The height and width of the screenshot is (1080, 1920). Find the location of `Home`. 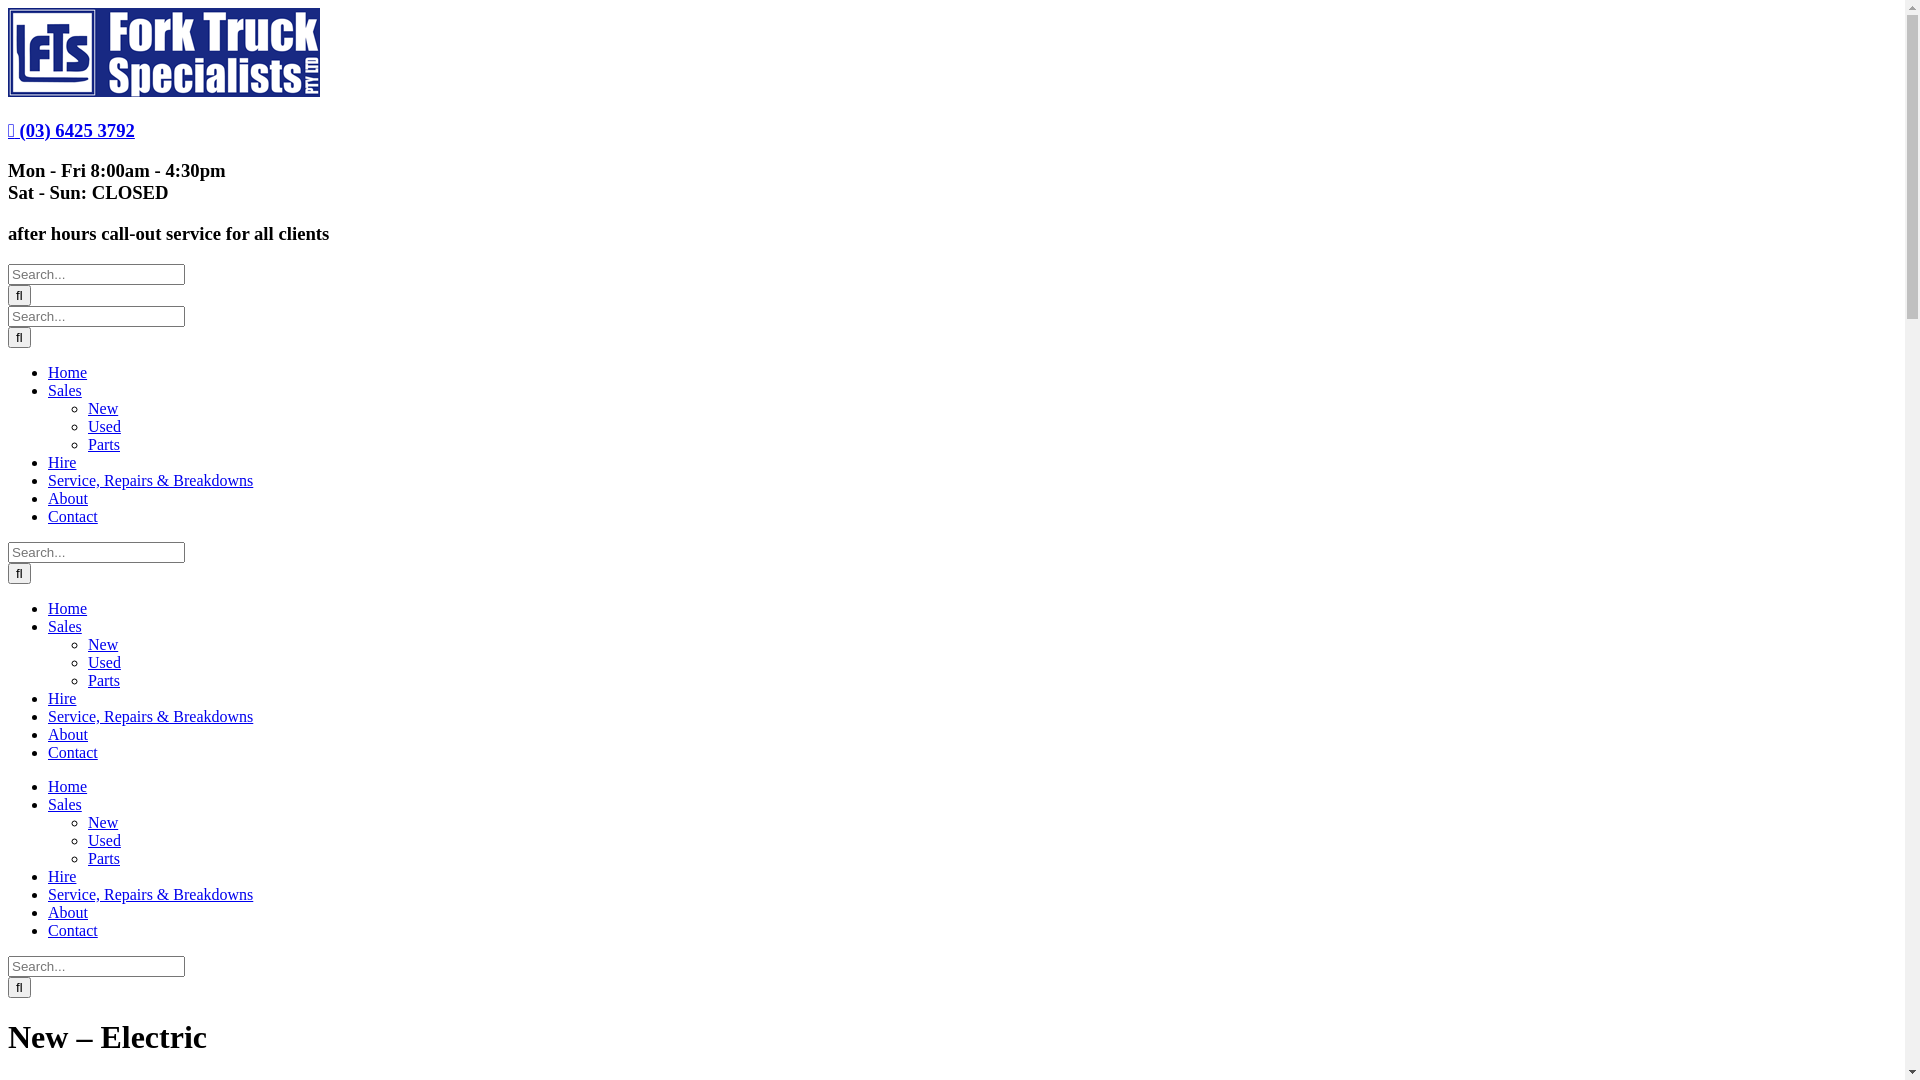

Home is located at coordinates (68, 608).